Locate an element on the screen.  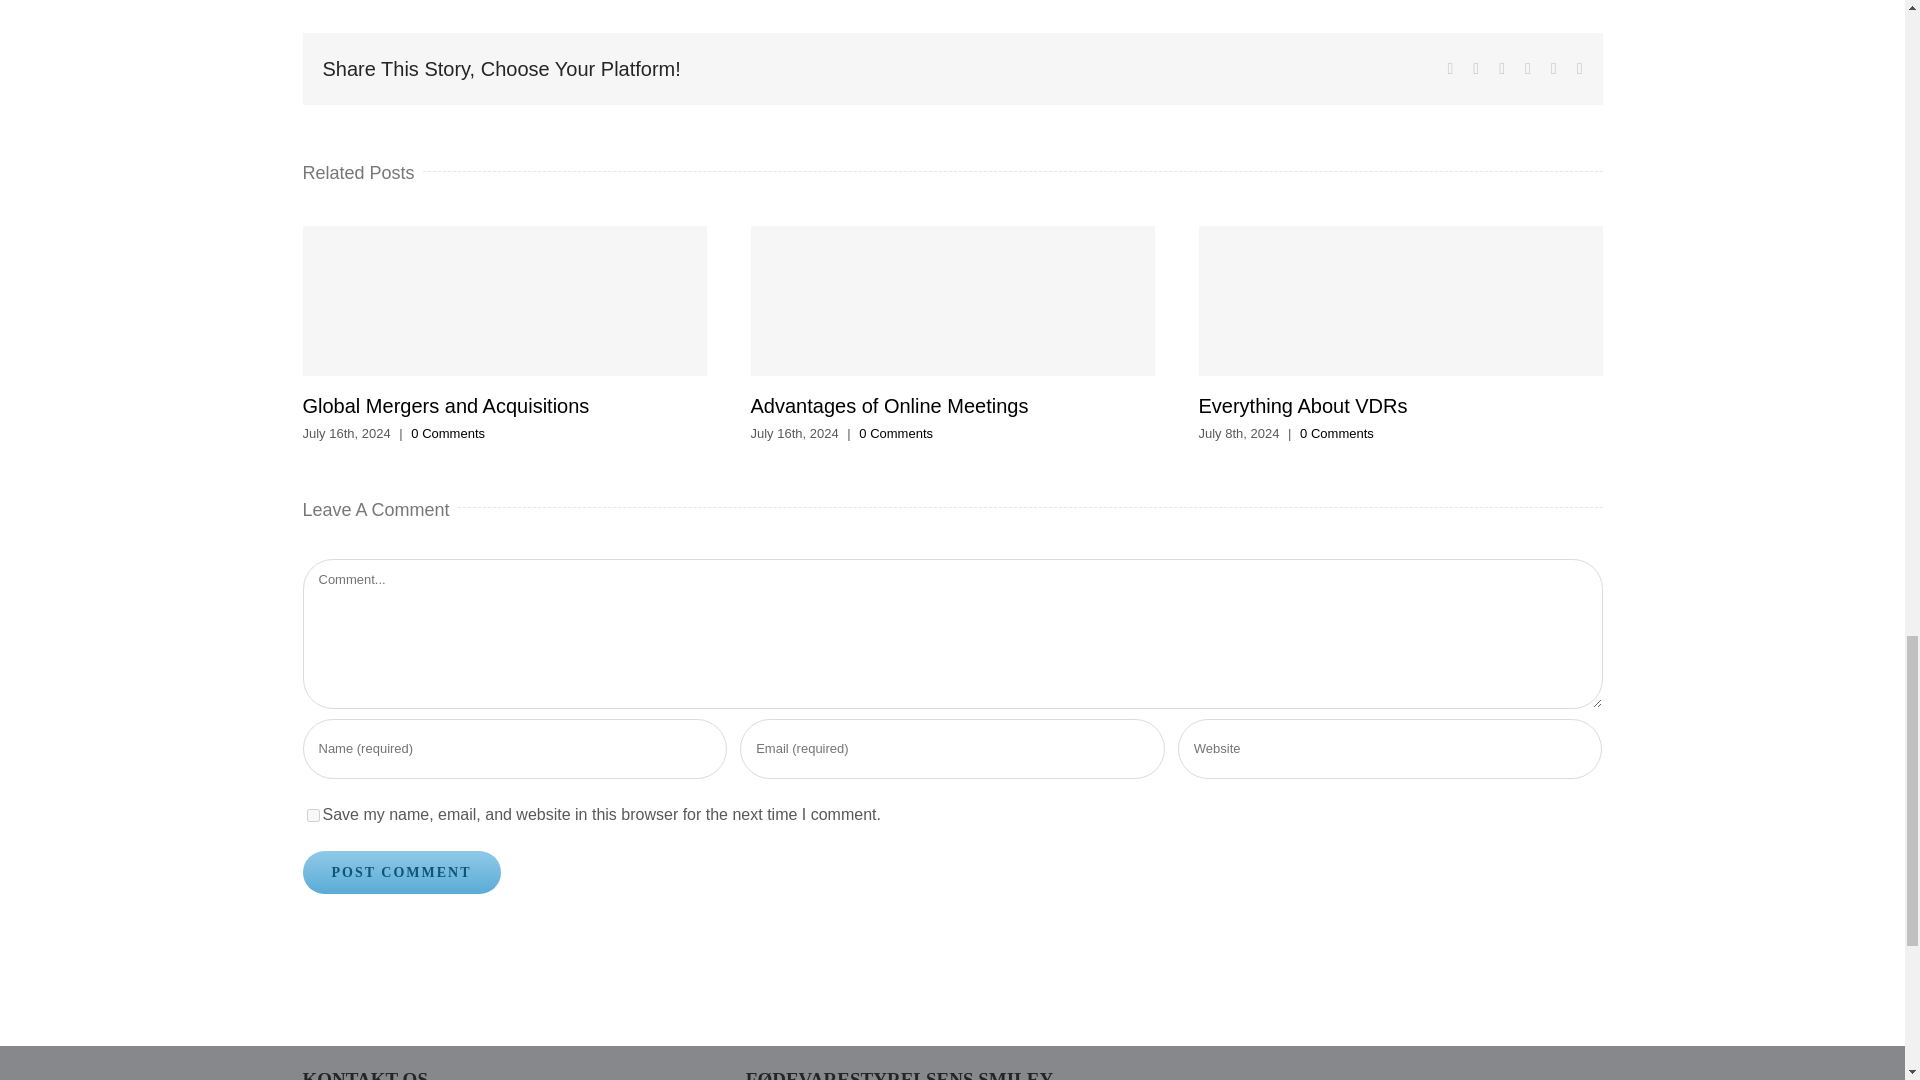
Facebook is located at coordinates (1450, 68).